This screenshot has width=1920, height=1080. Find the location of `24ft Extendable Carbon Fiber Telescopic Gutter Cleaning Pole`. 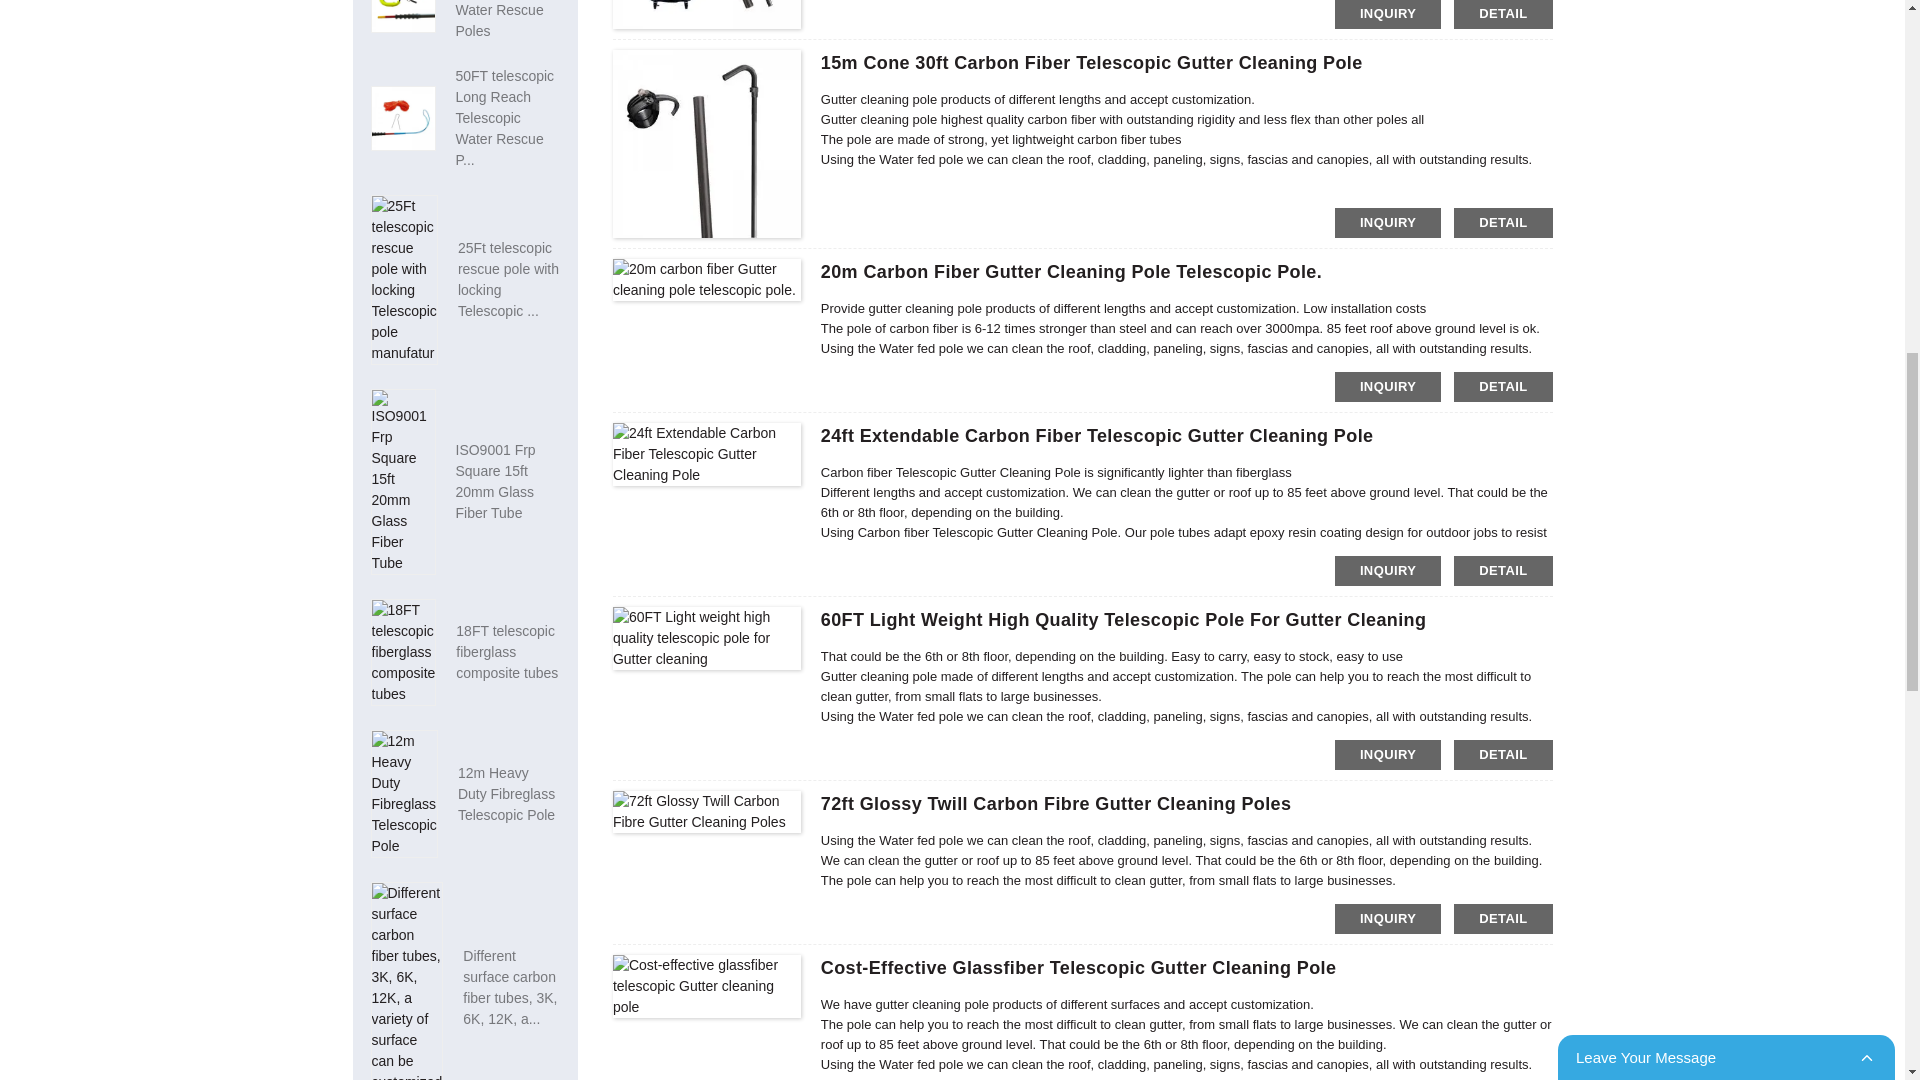

24ft Extendable Carbon Fiber Telescopic Gutter Cleaning Pole is located at coordinates (1098, 436).